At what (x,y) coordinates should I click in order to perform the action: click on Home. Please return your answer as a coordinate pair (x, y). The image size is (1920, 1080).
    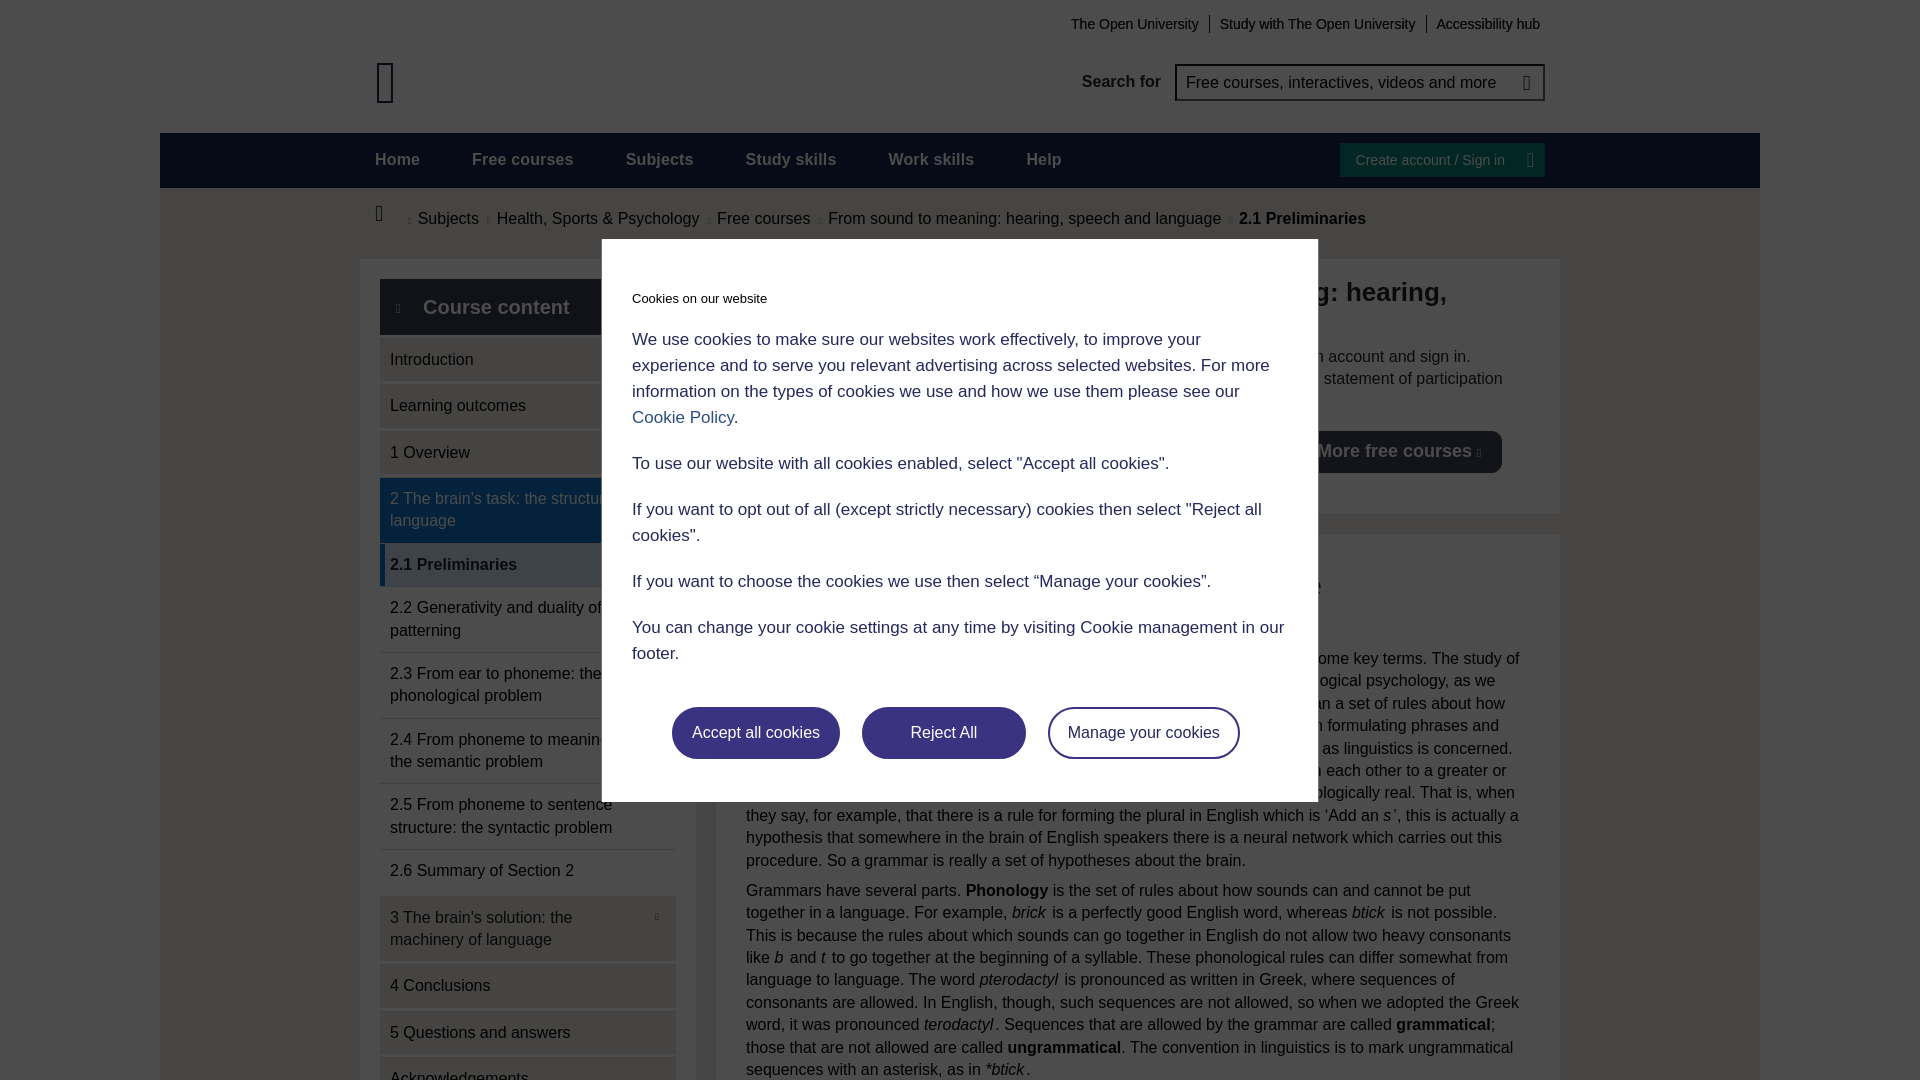
    Looking at the image, I should click on (397, 160).